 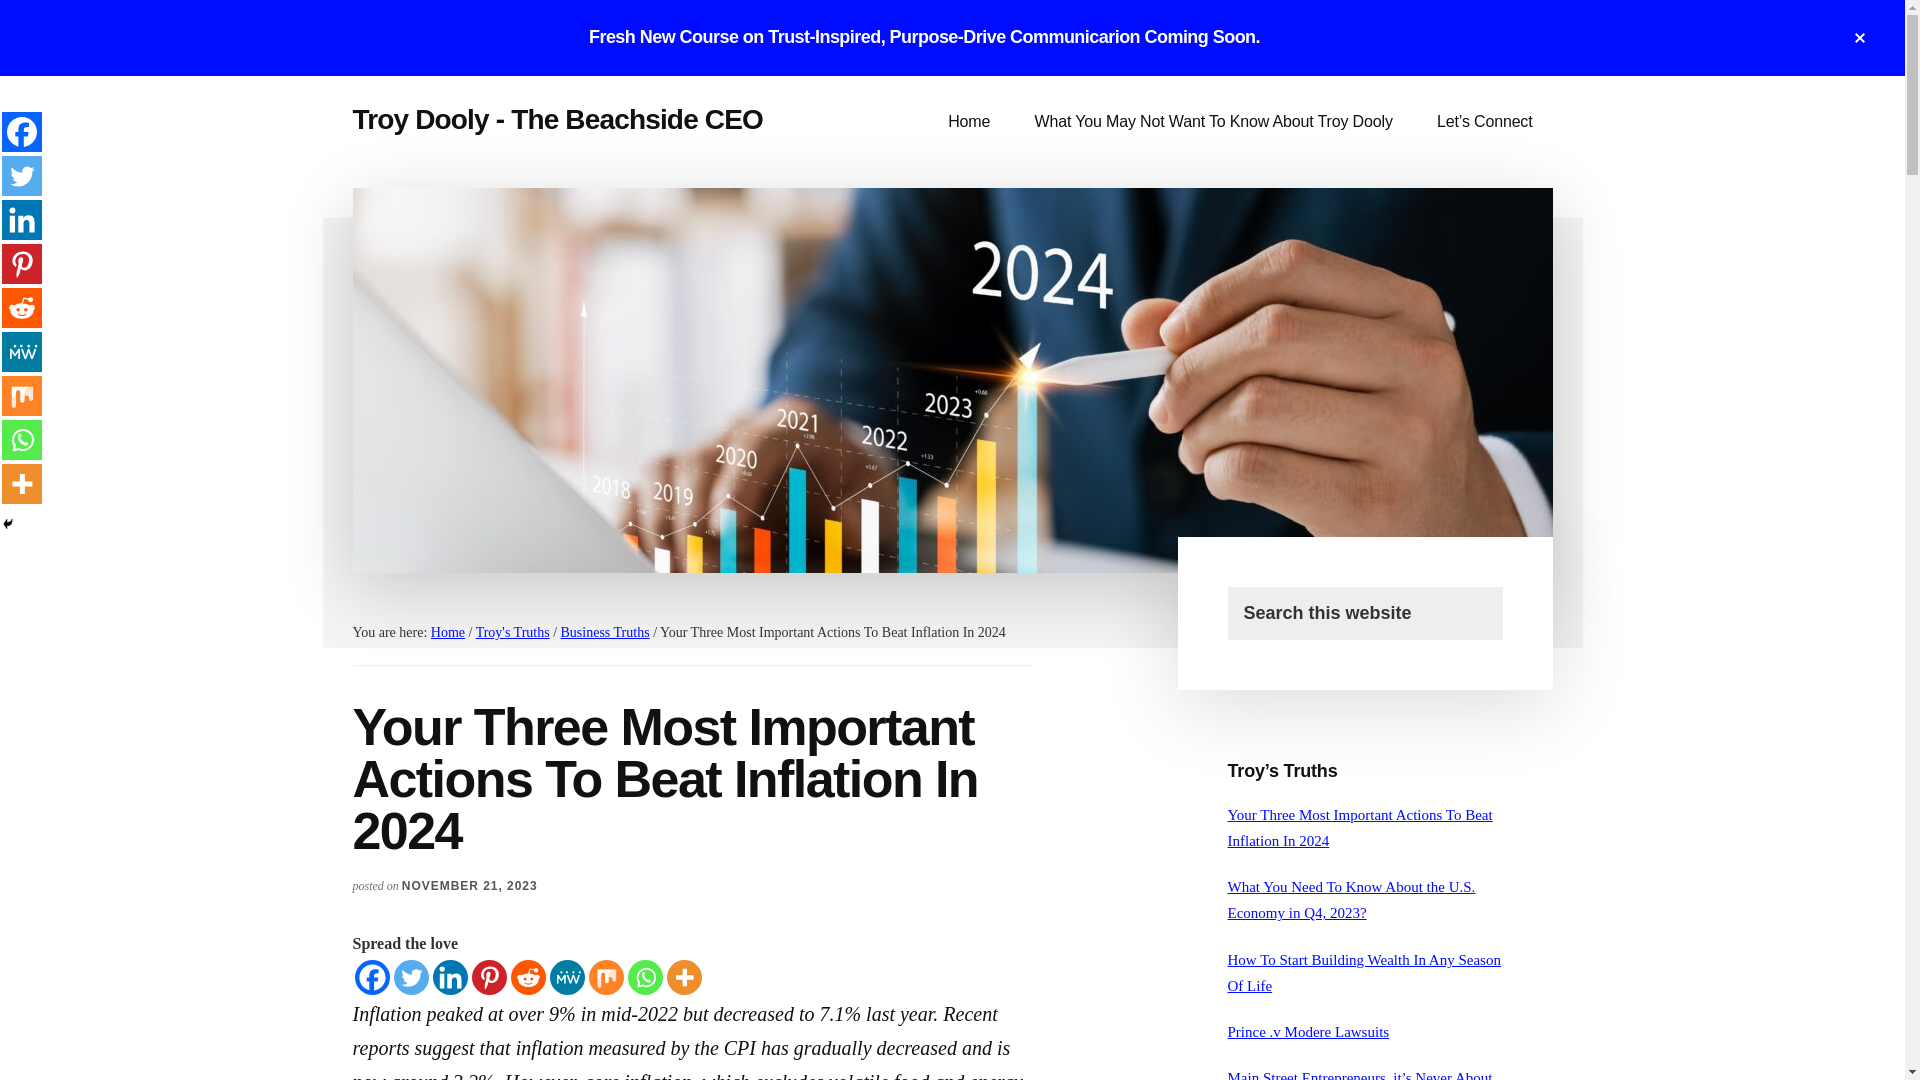 I want to click on Facebook, so click(x=22, y=132).